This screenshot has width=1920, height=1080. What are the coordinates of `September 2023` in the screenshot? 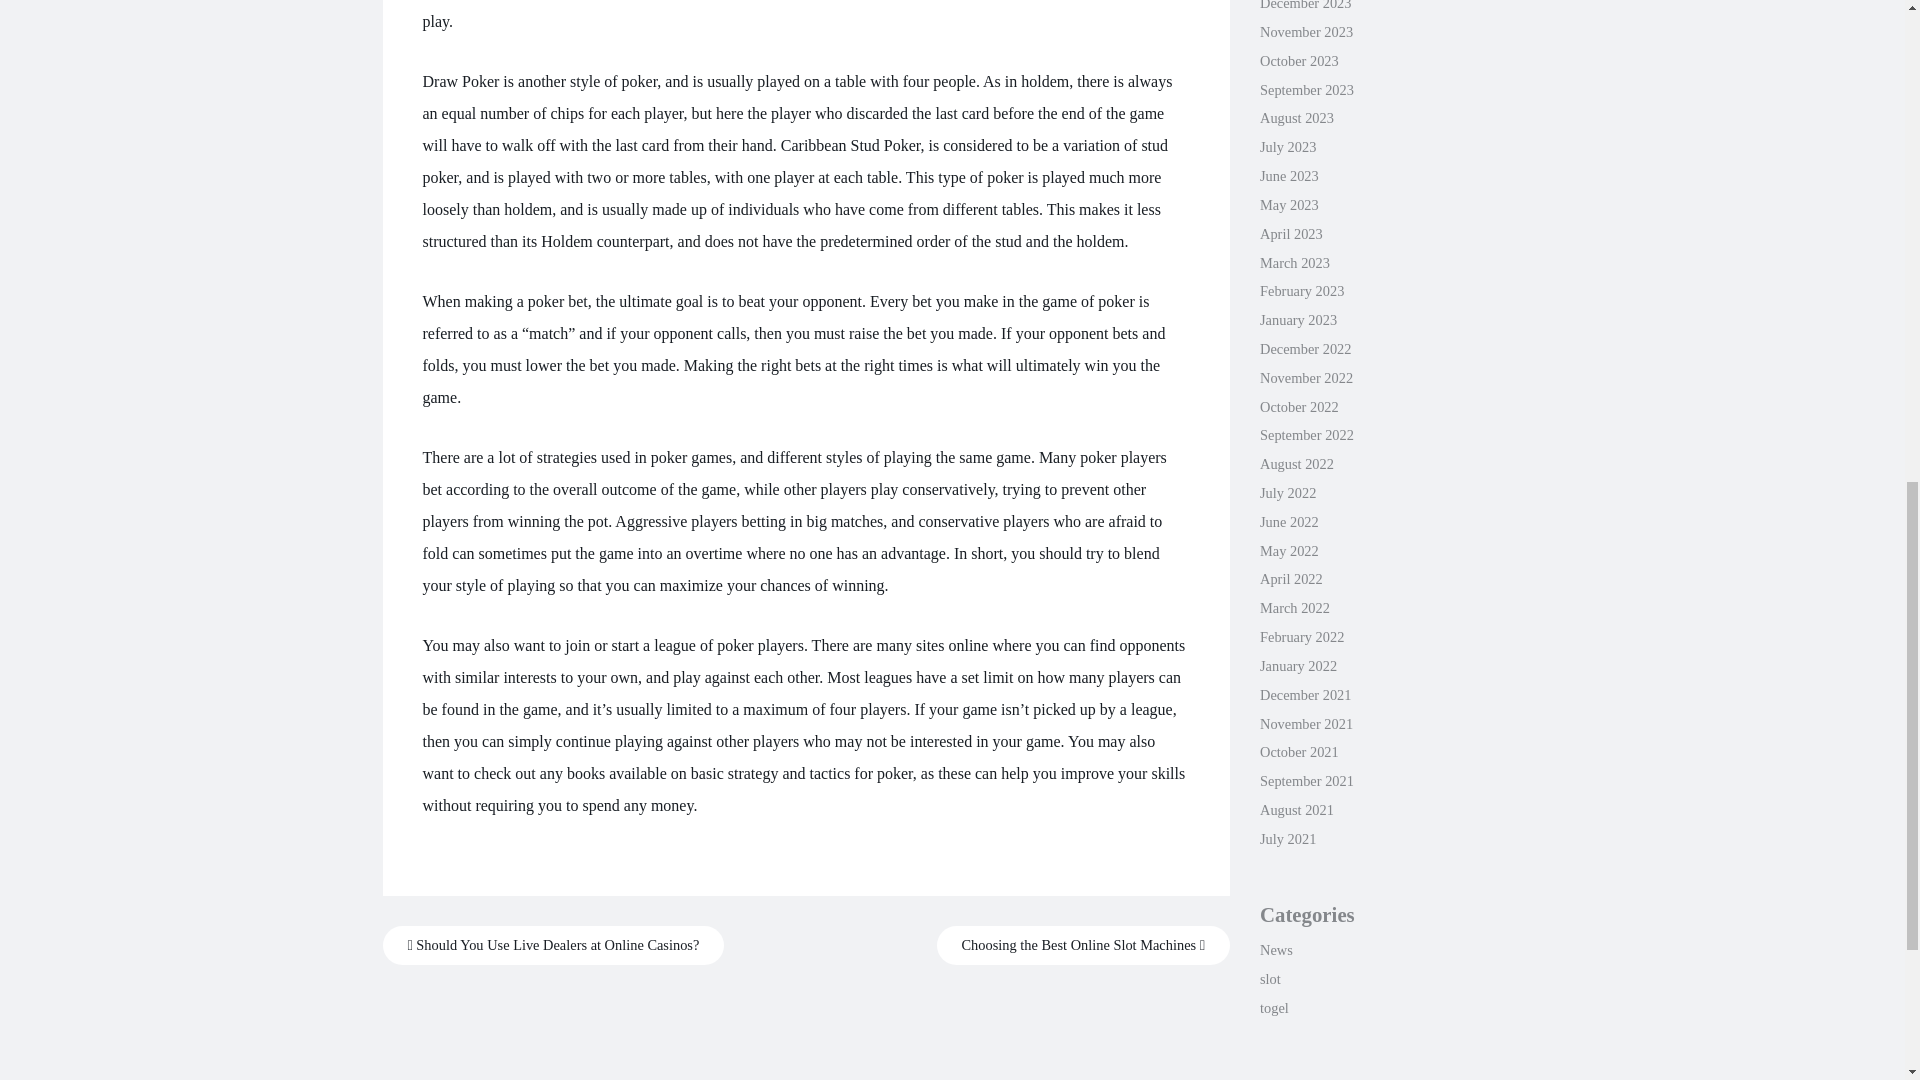 It's located at (1306, 90).